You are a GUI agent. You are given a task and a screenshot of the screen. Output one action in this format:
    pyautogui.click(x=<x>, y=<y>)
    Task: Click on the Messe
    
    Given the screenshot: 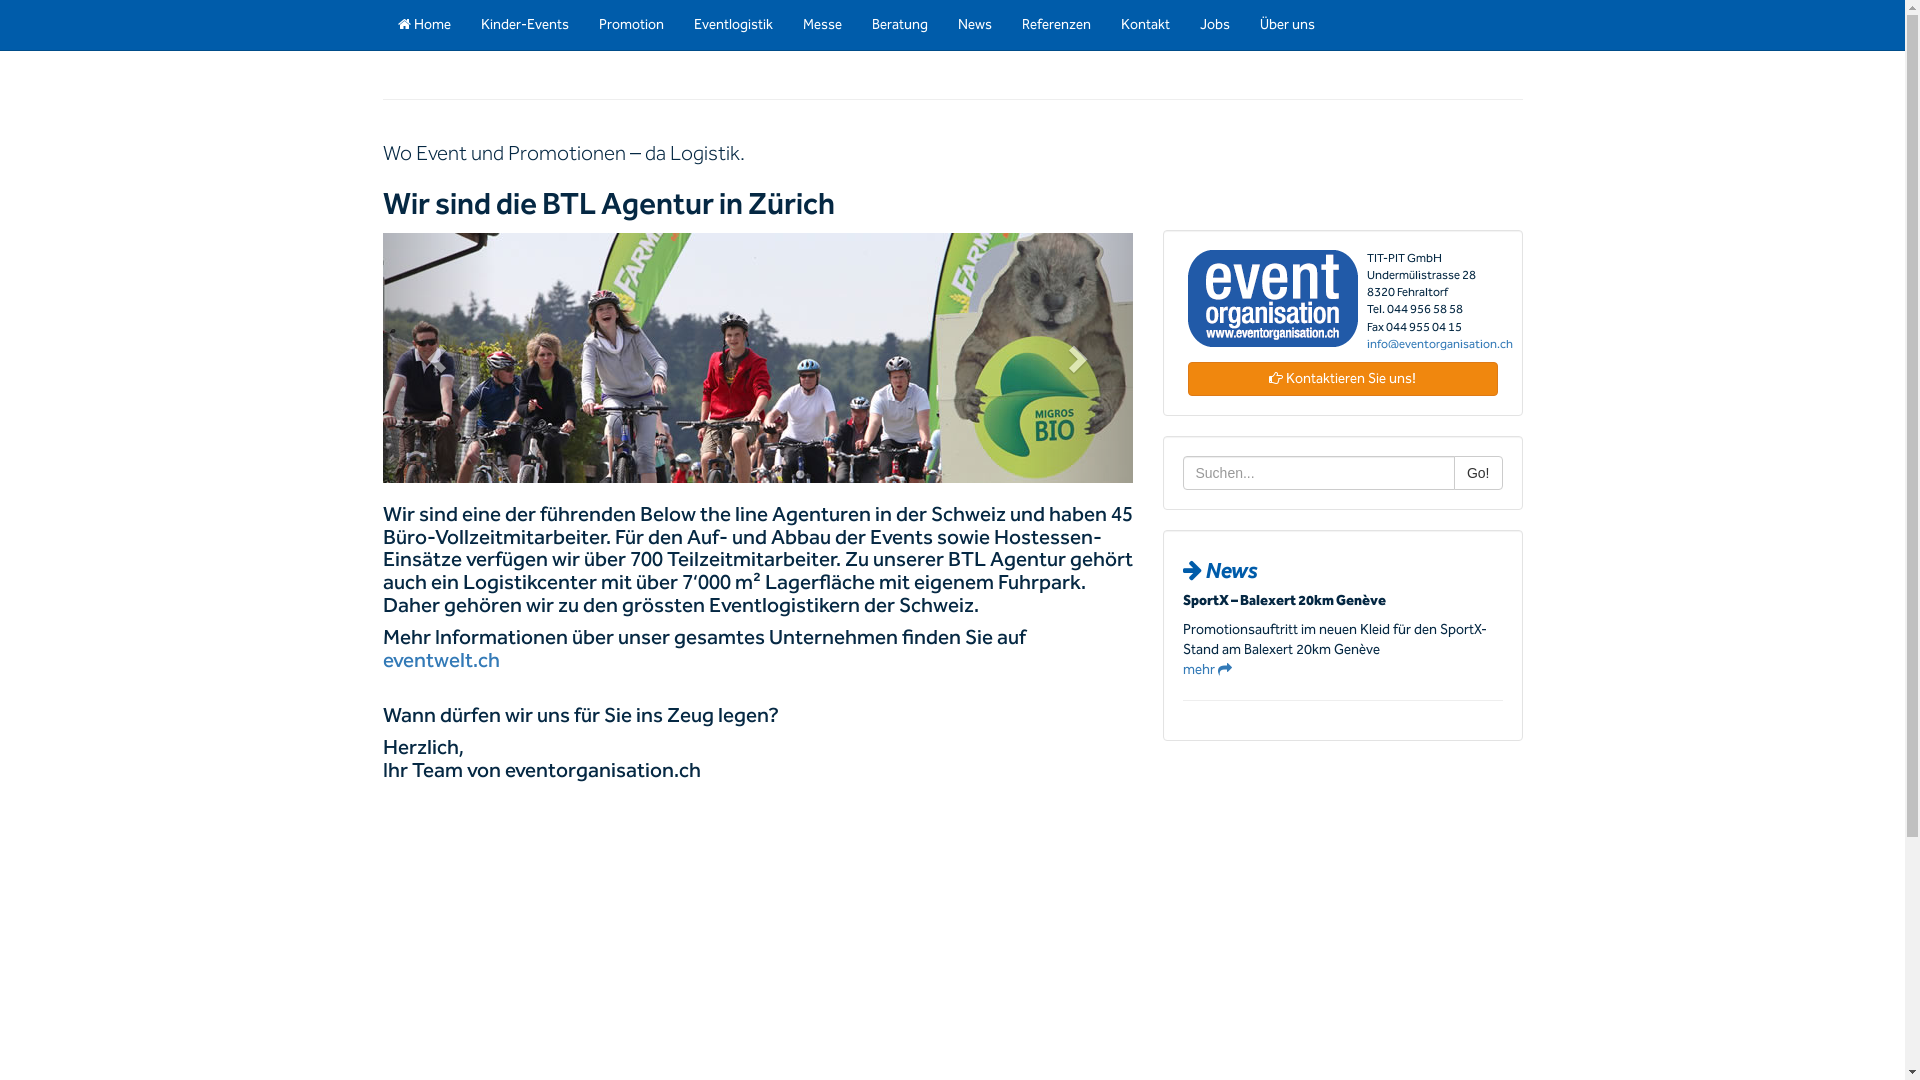 What is the action you would take?
    pyautogui.click(x=822, y=25)
    